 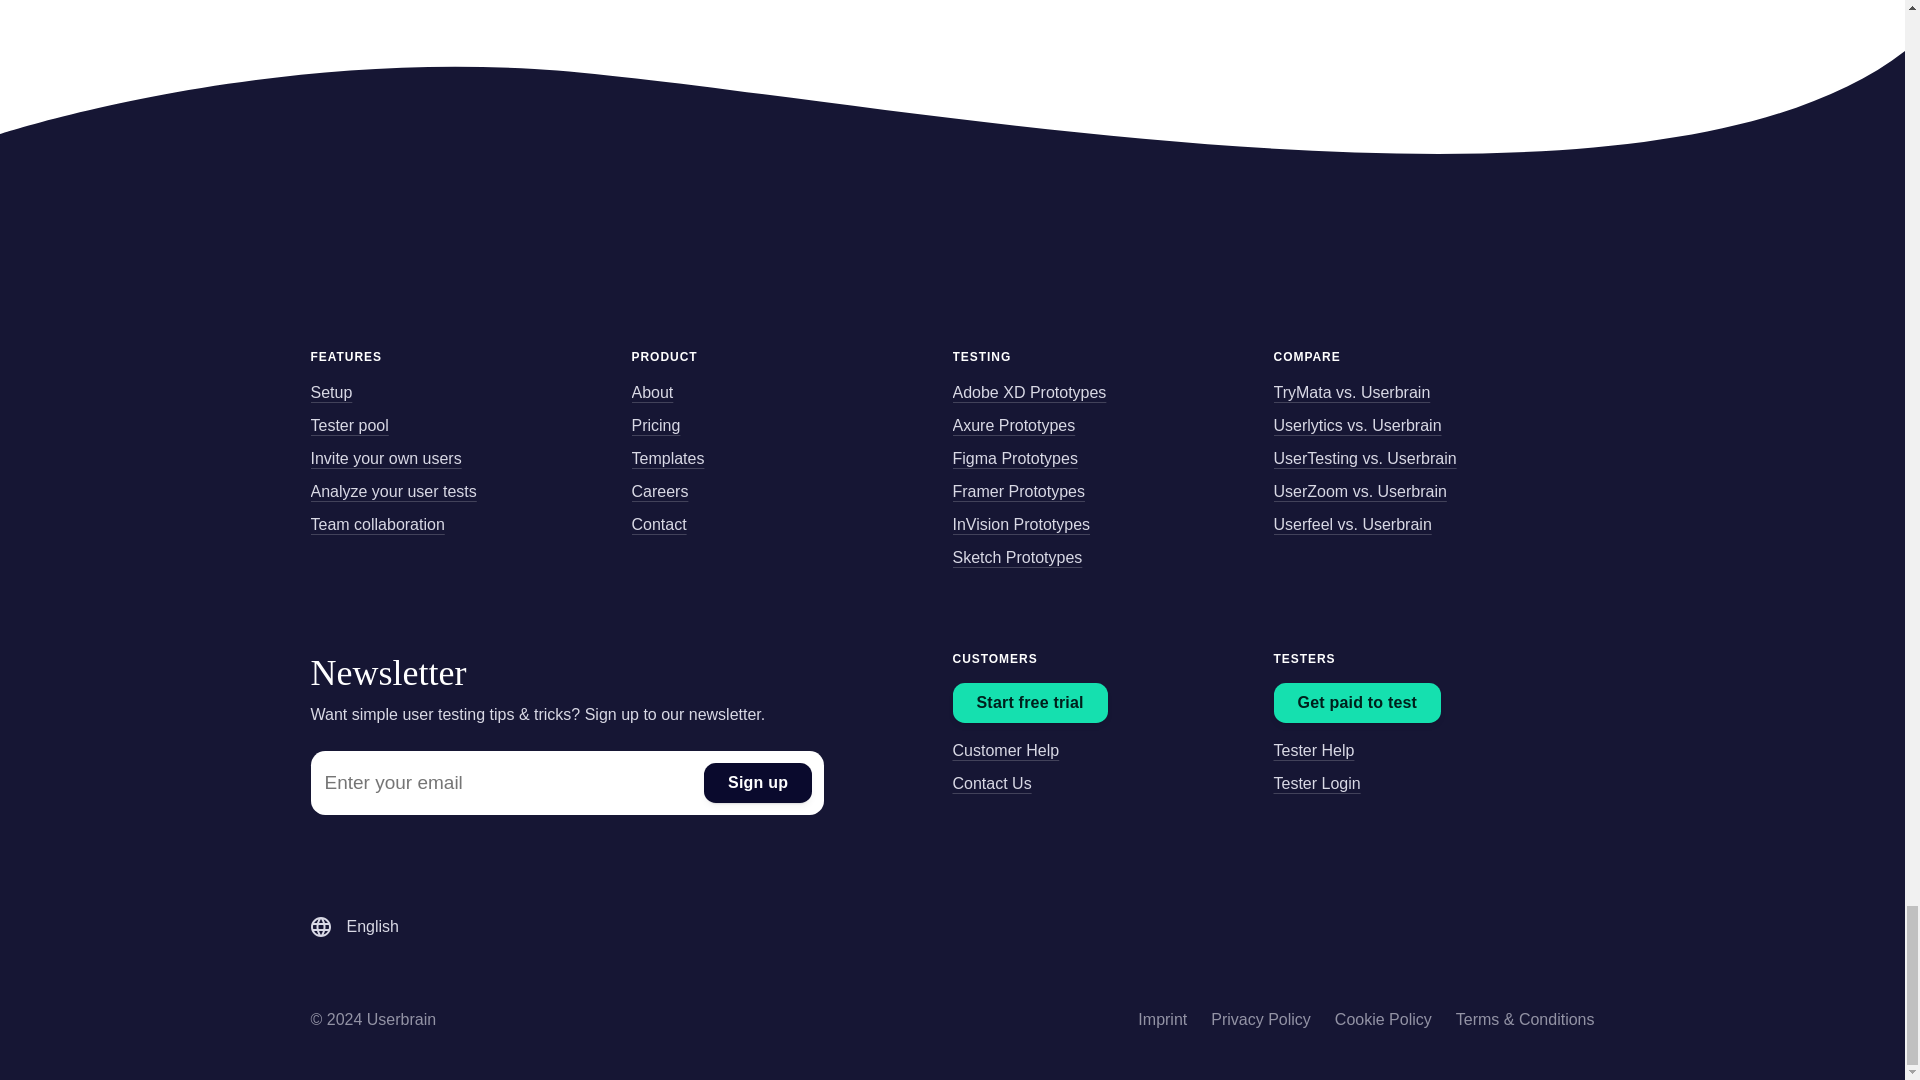 What do you see at coordinates (1552, 927) in the screenshot?
I see `LinkedIn` at bounding box center [1552, 927].